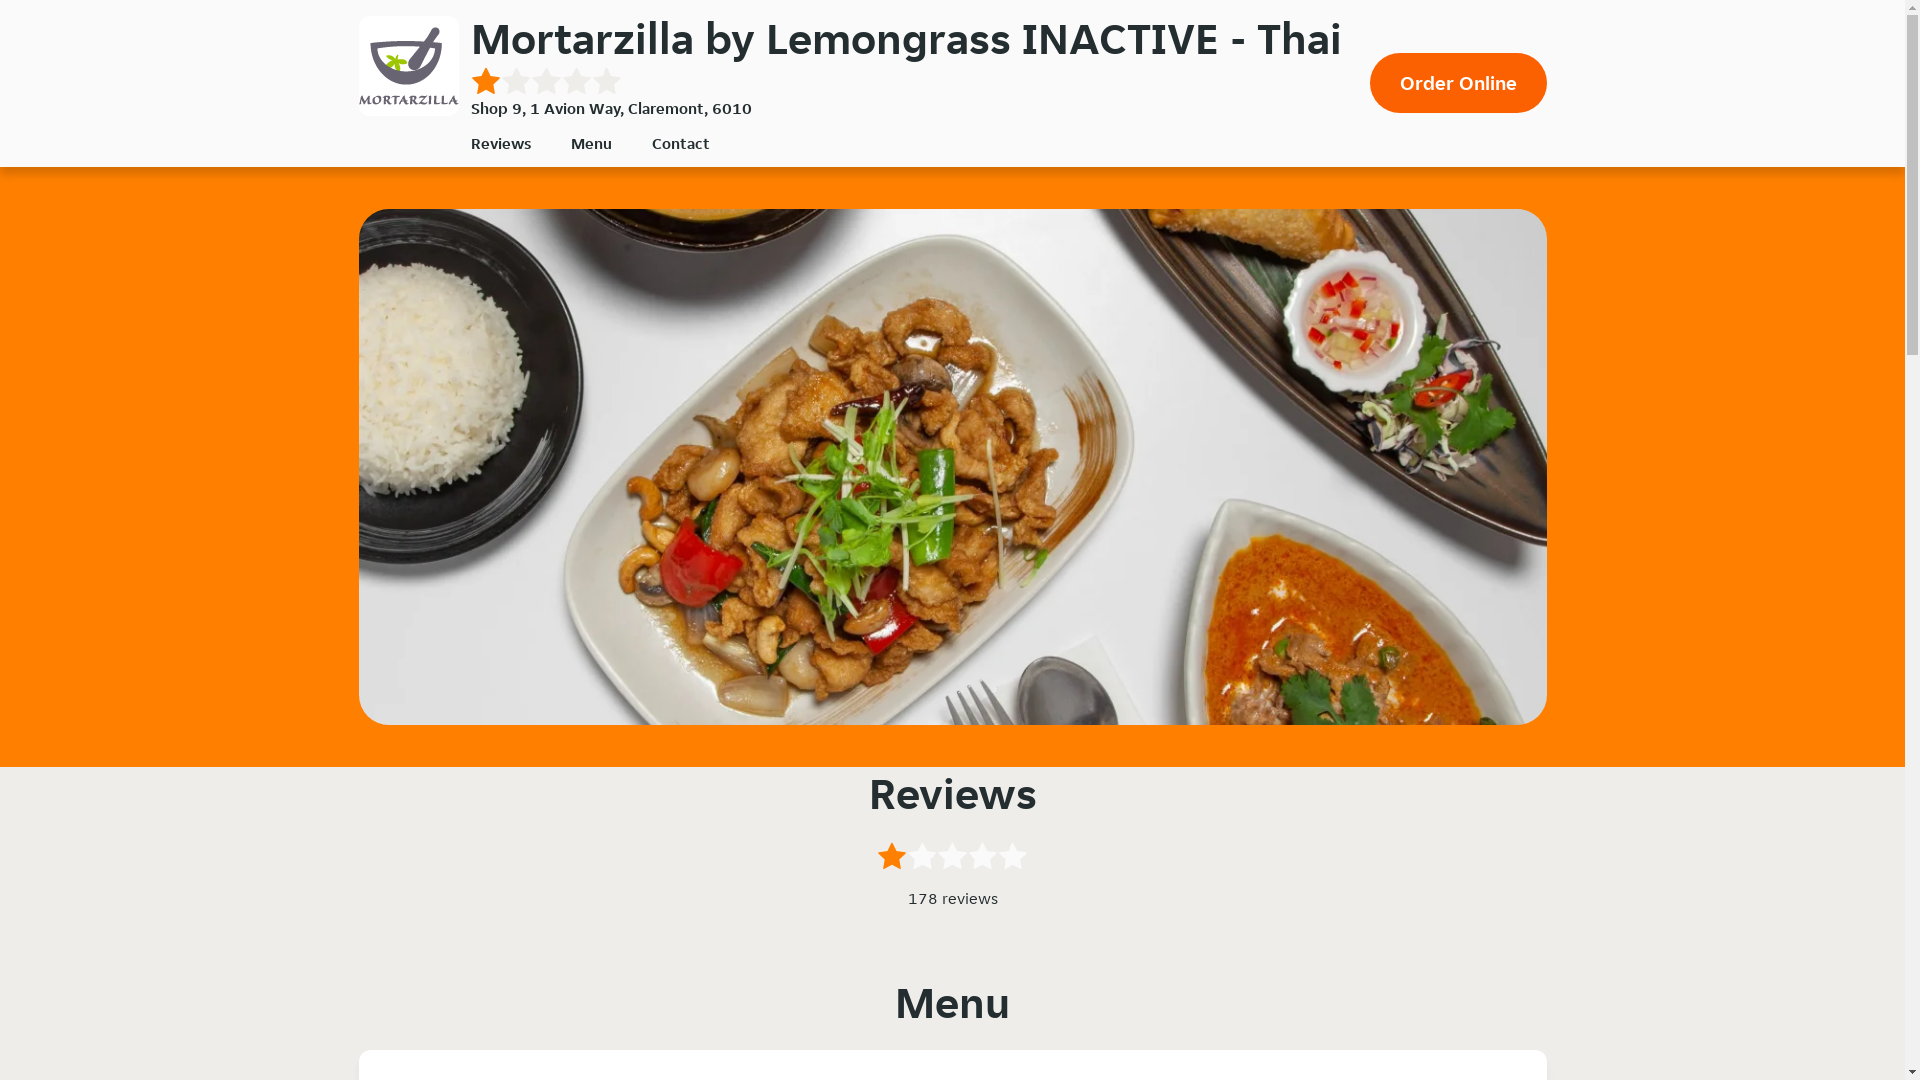 The width and height of the screenshot is (1920, 1080). What do you see at coordinates (590, 144) in the screenshot?
I see `Menu` at bounding box center [590, 144].